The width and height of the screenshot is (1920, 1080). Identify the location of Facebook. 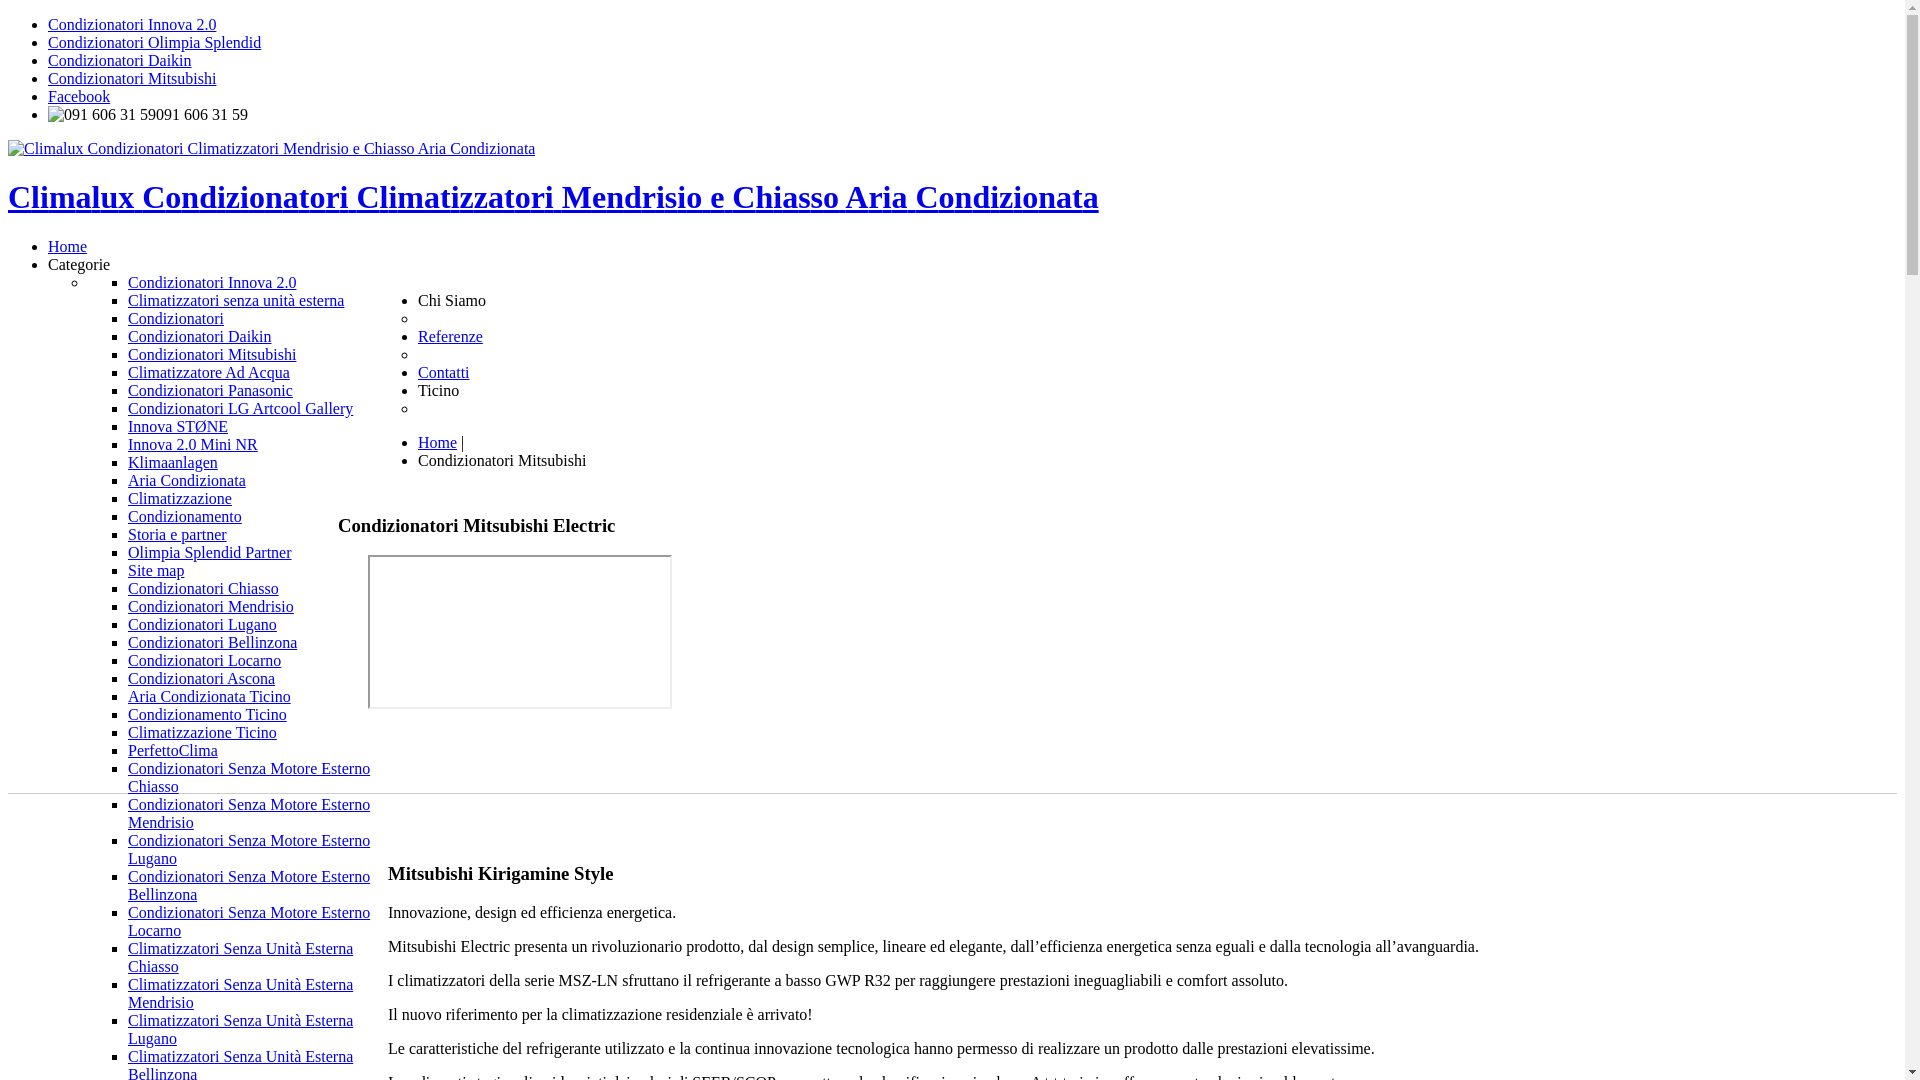
(79, 96).